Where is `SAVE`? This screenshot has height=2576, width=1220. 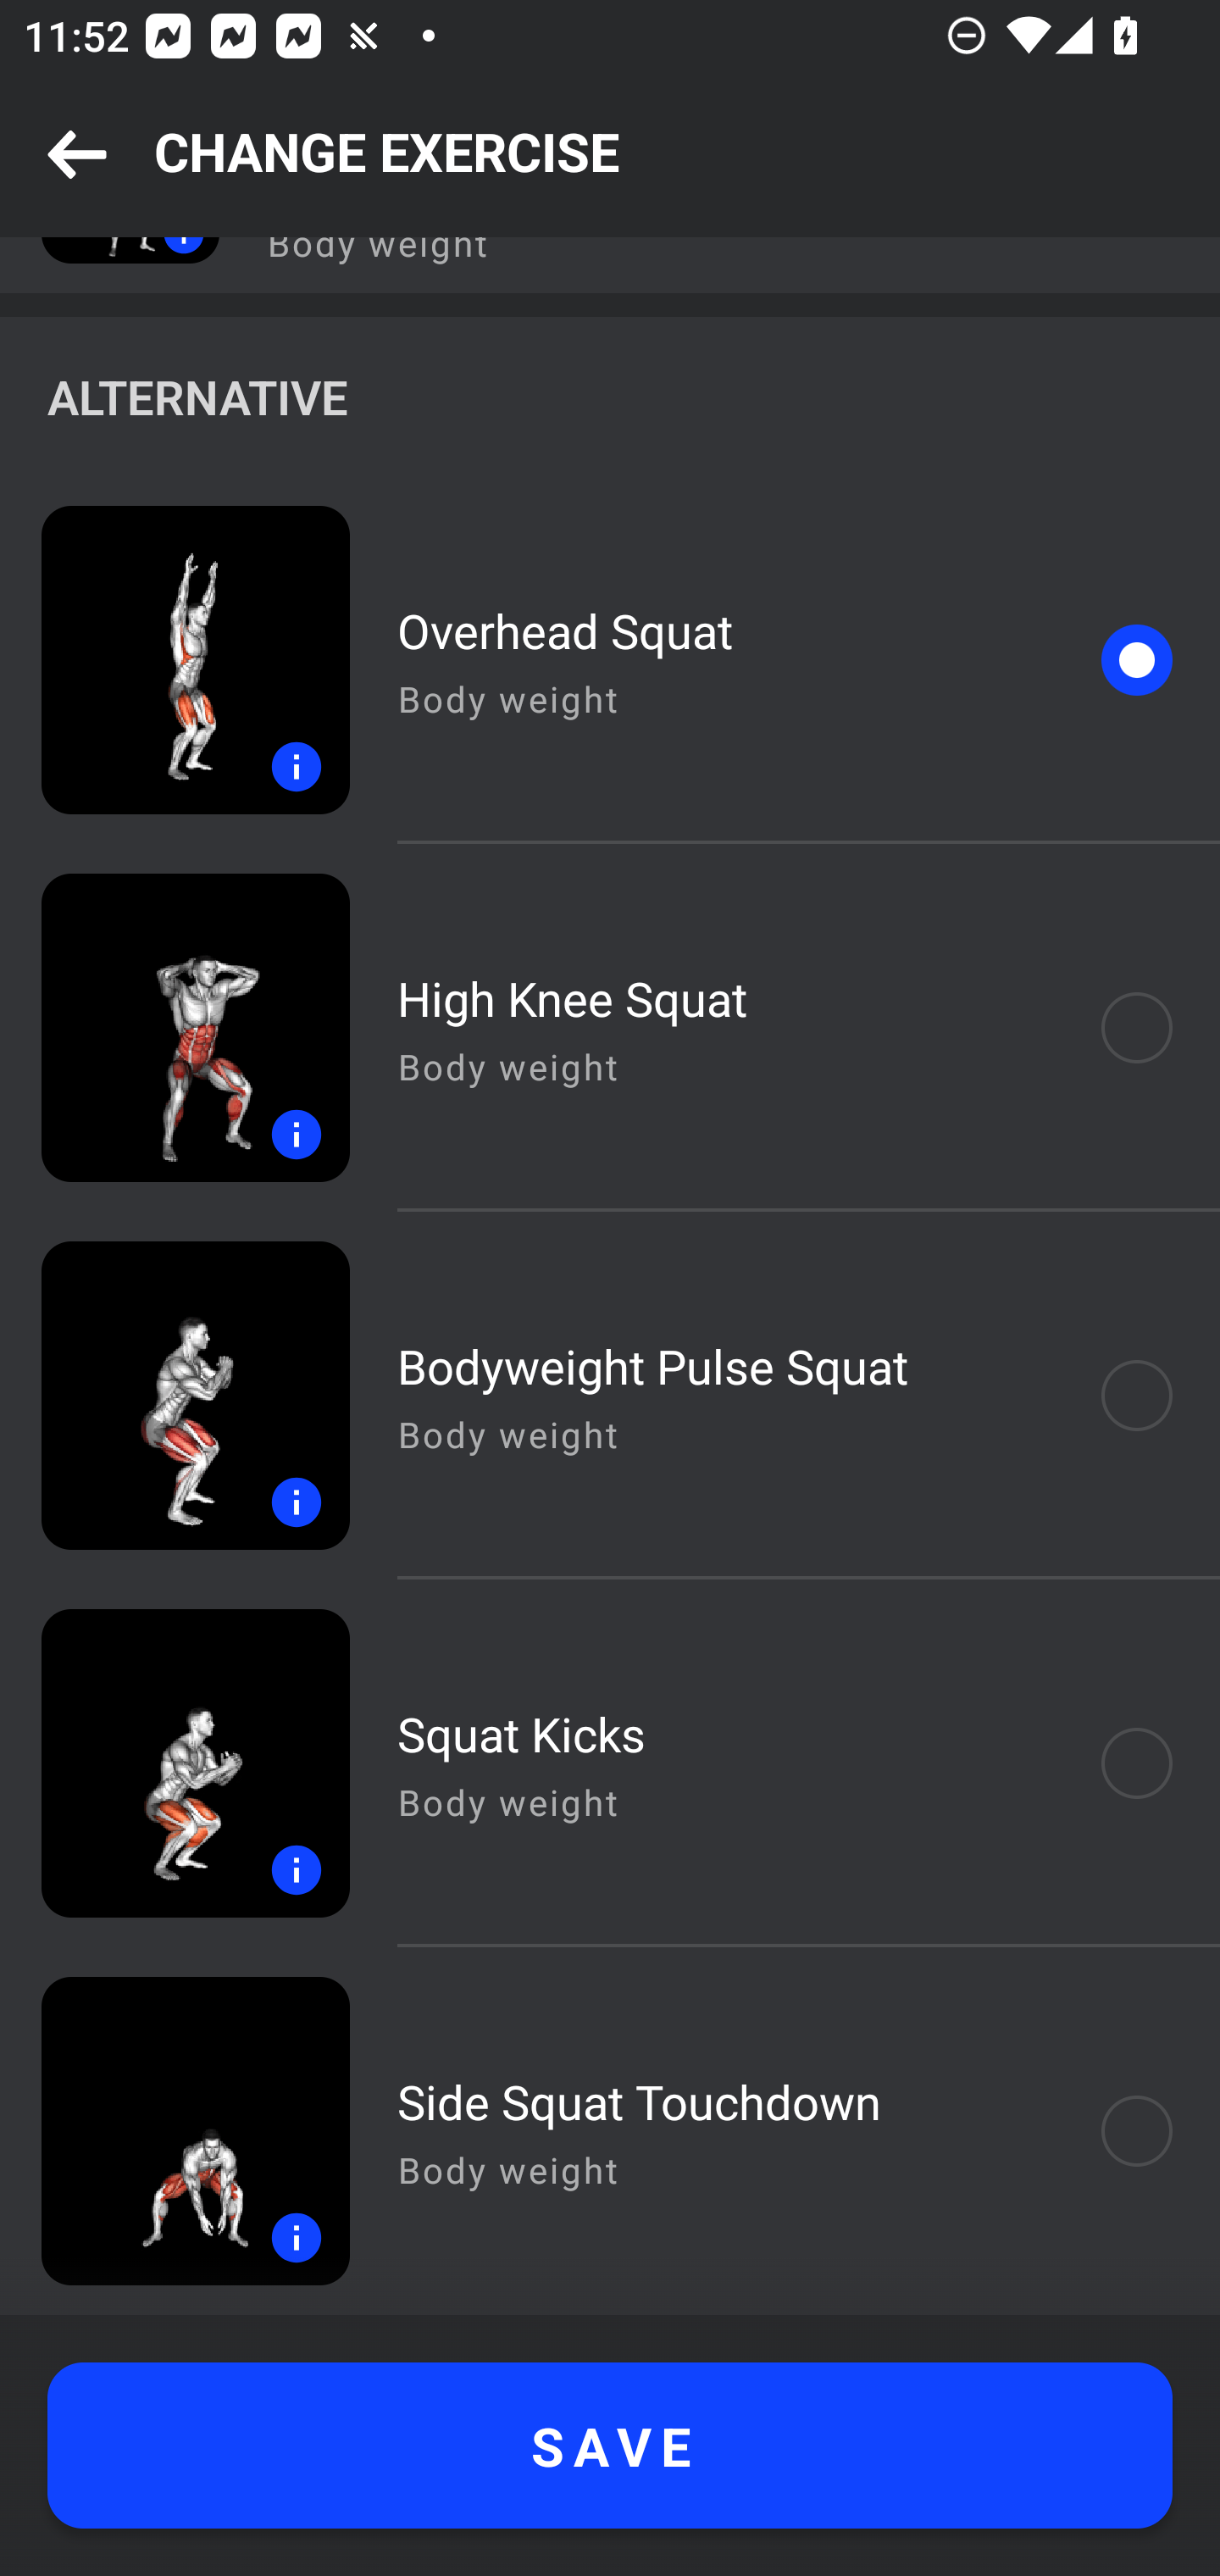 SAVE is located at coordinates (610, 2446).